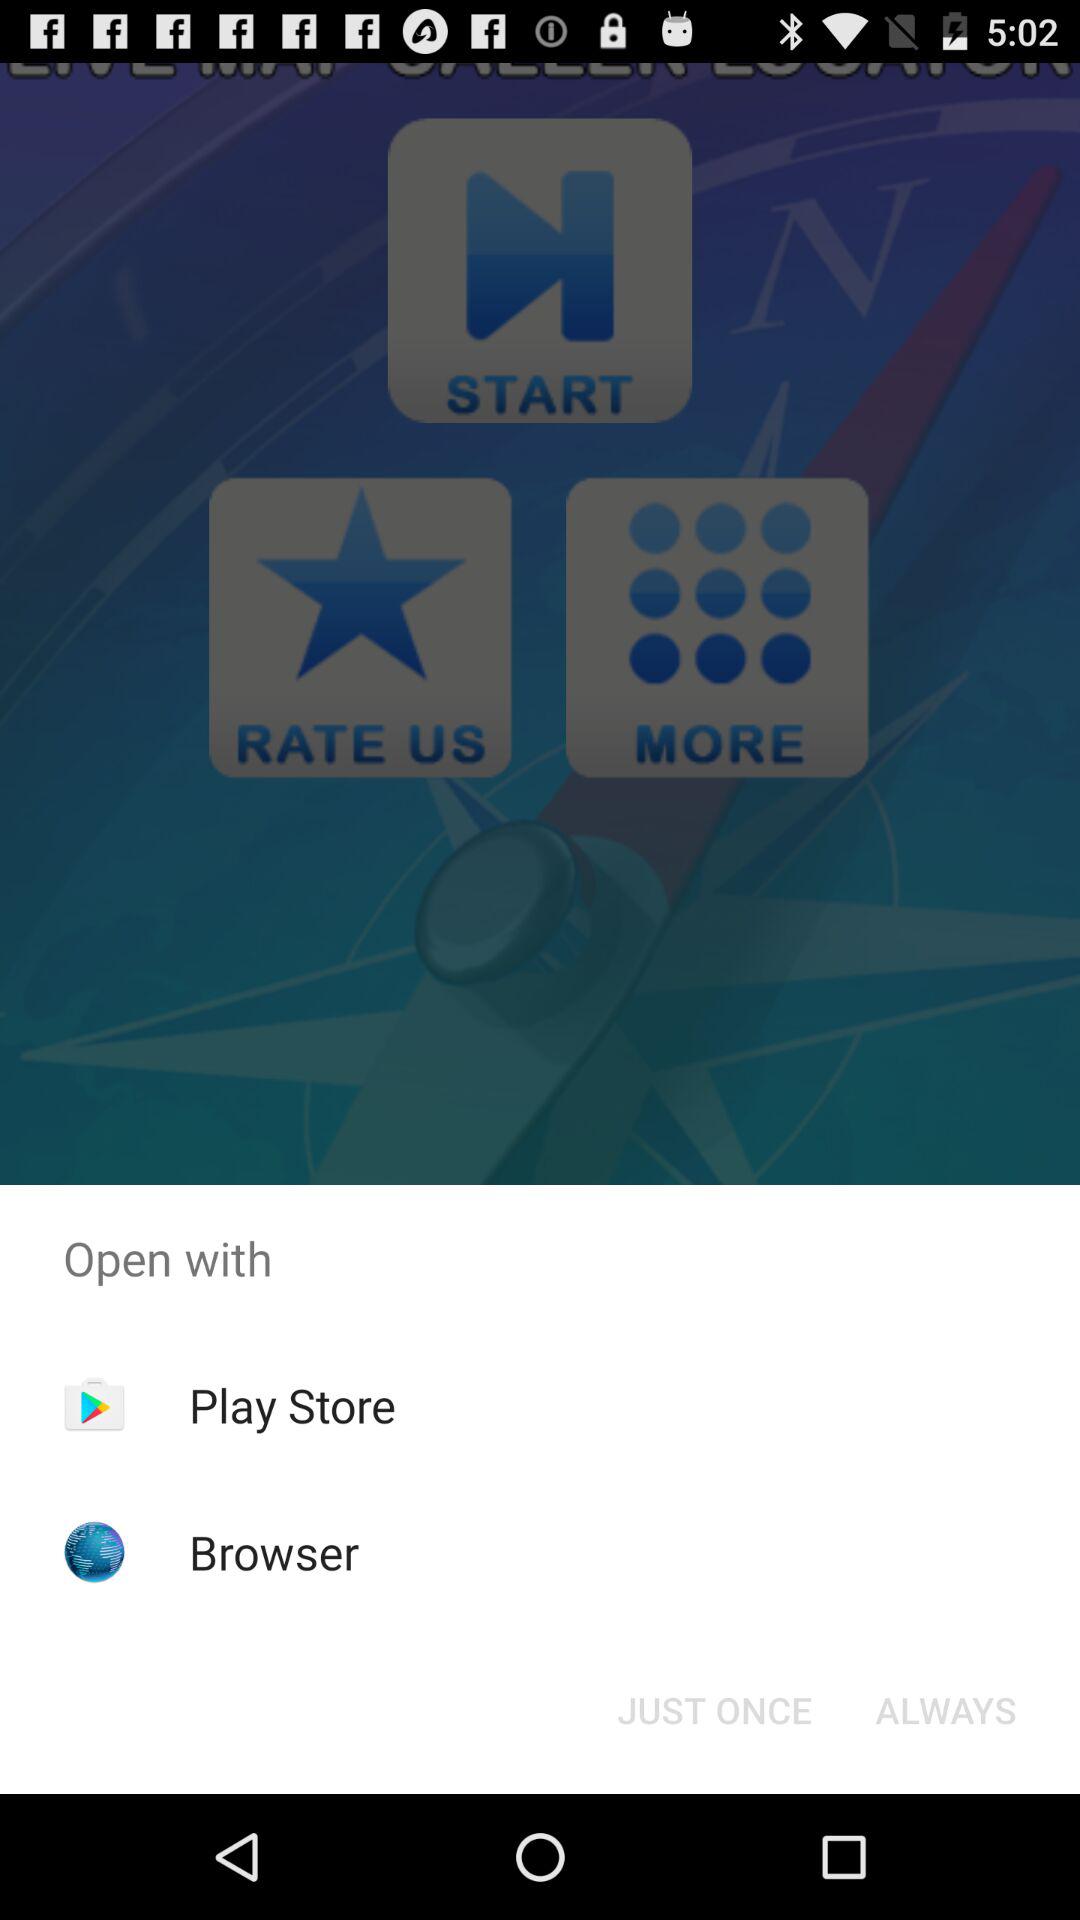 The height and width of the screenshot is (1920, 1080). What do you see at coordinates (946, 1710) in the screenshot?
I see `launch item below open with icon` at bounding box center [946, 1710].